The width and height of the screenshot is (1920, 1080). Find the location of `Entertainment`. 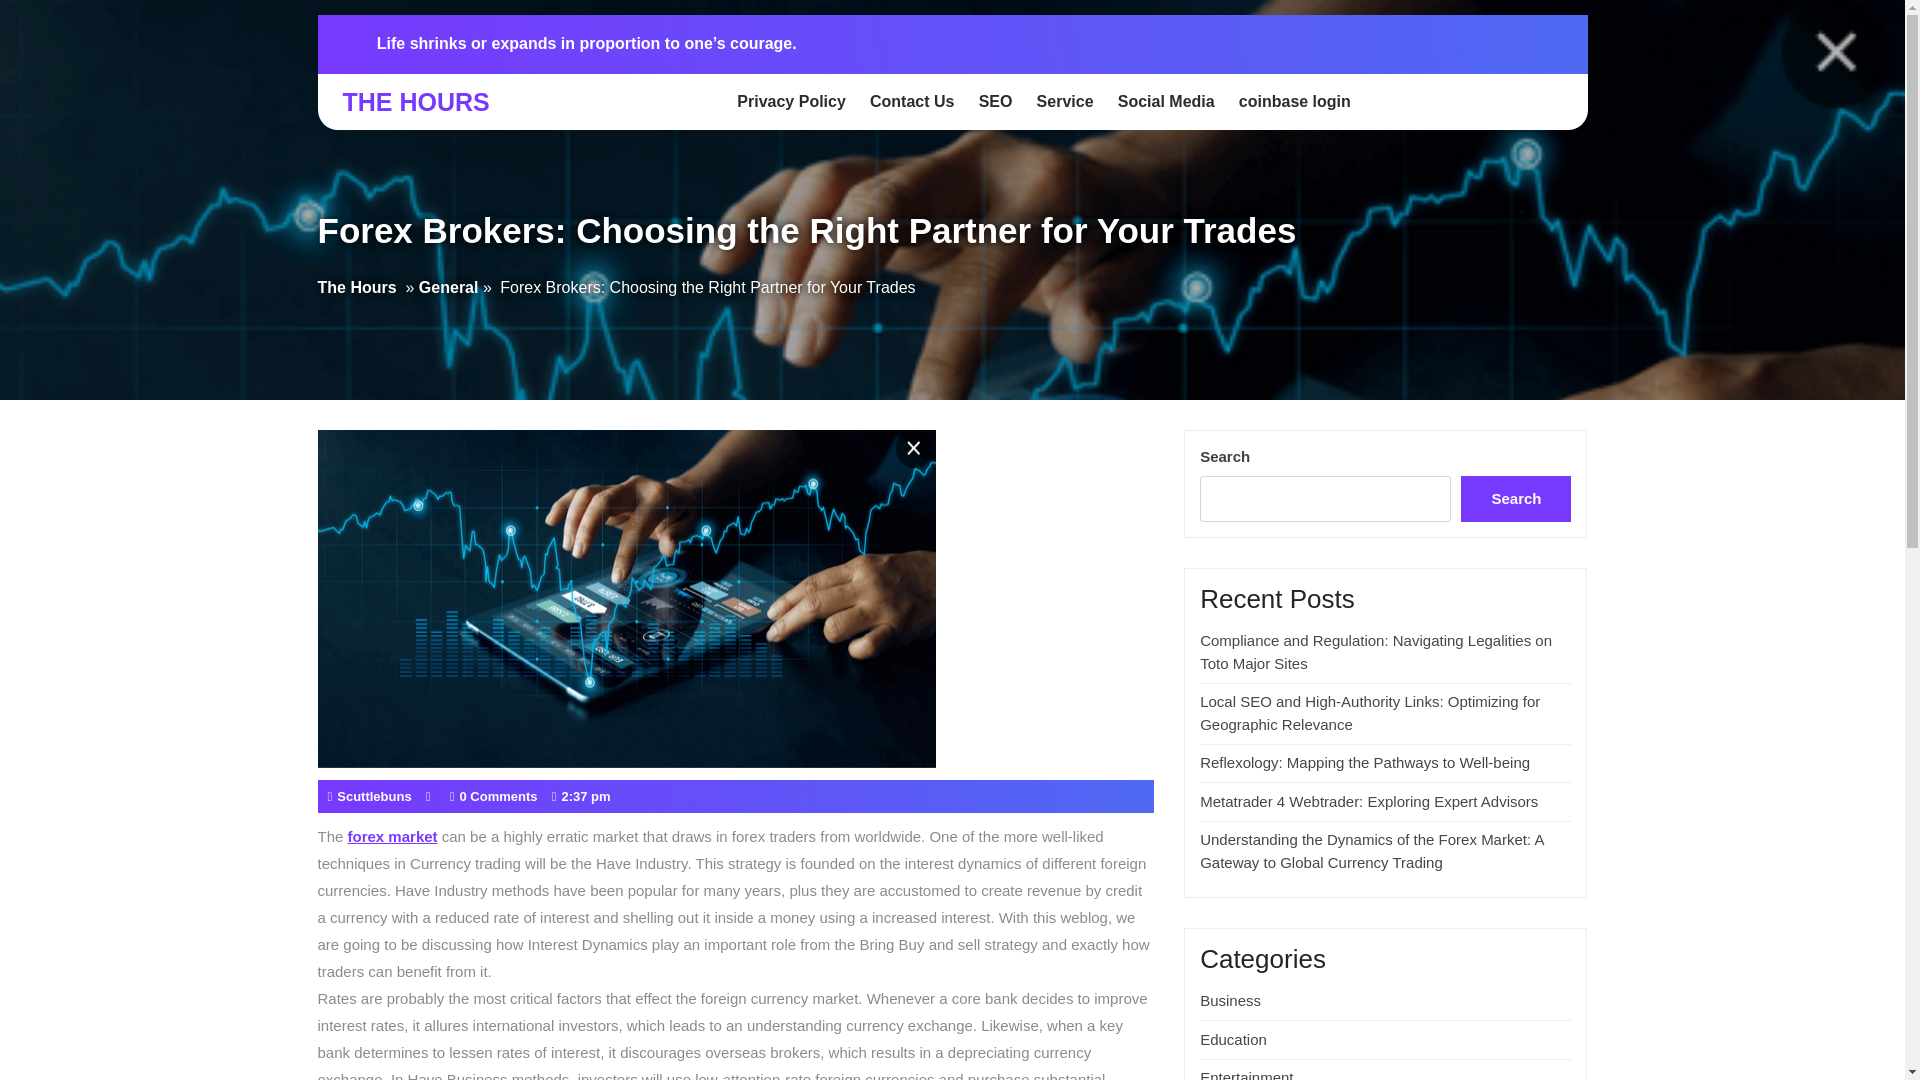

Entertainment is located at coordinates (1246, 1074).